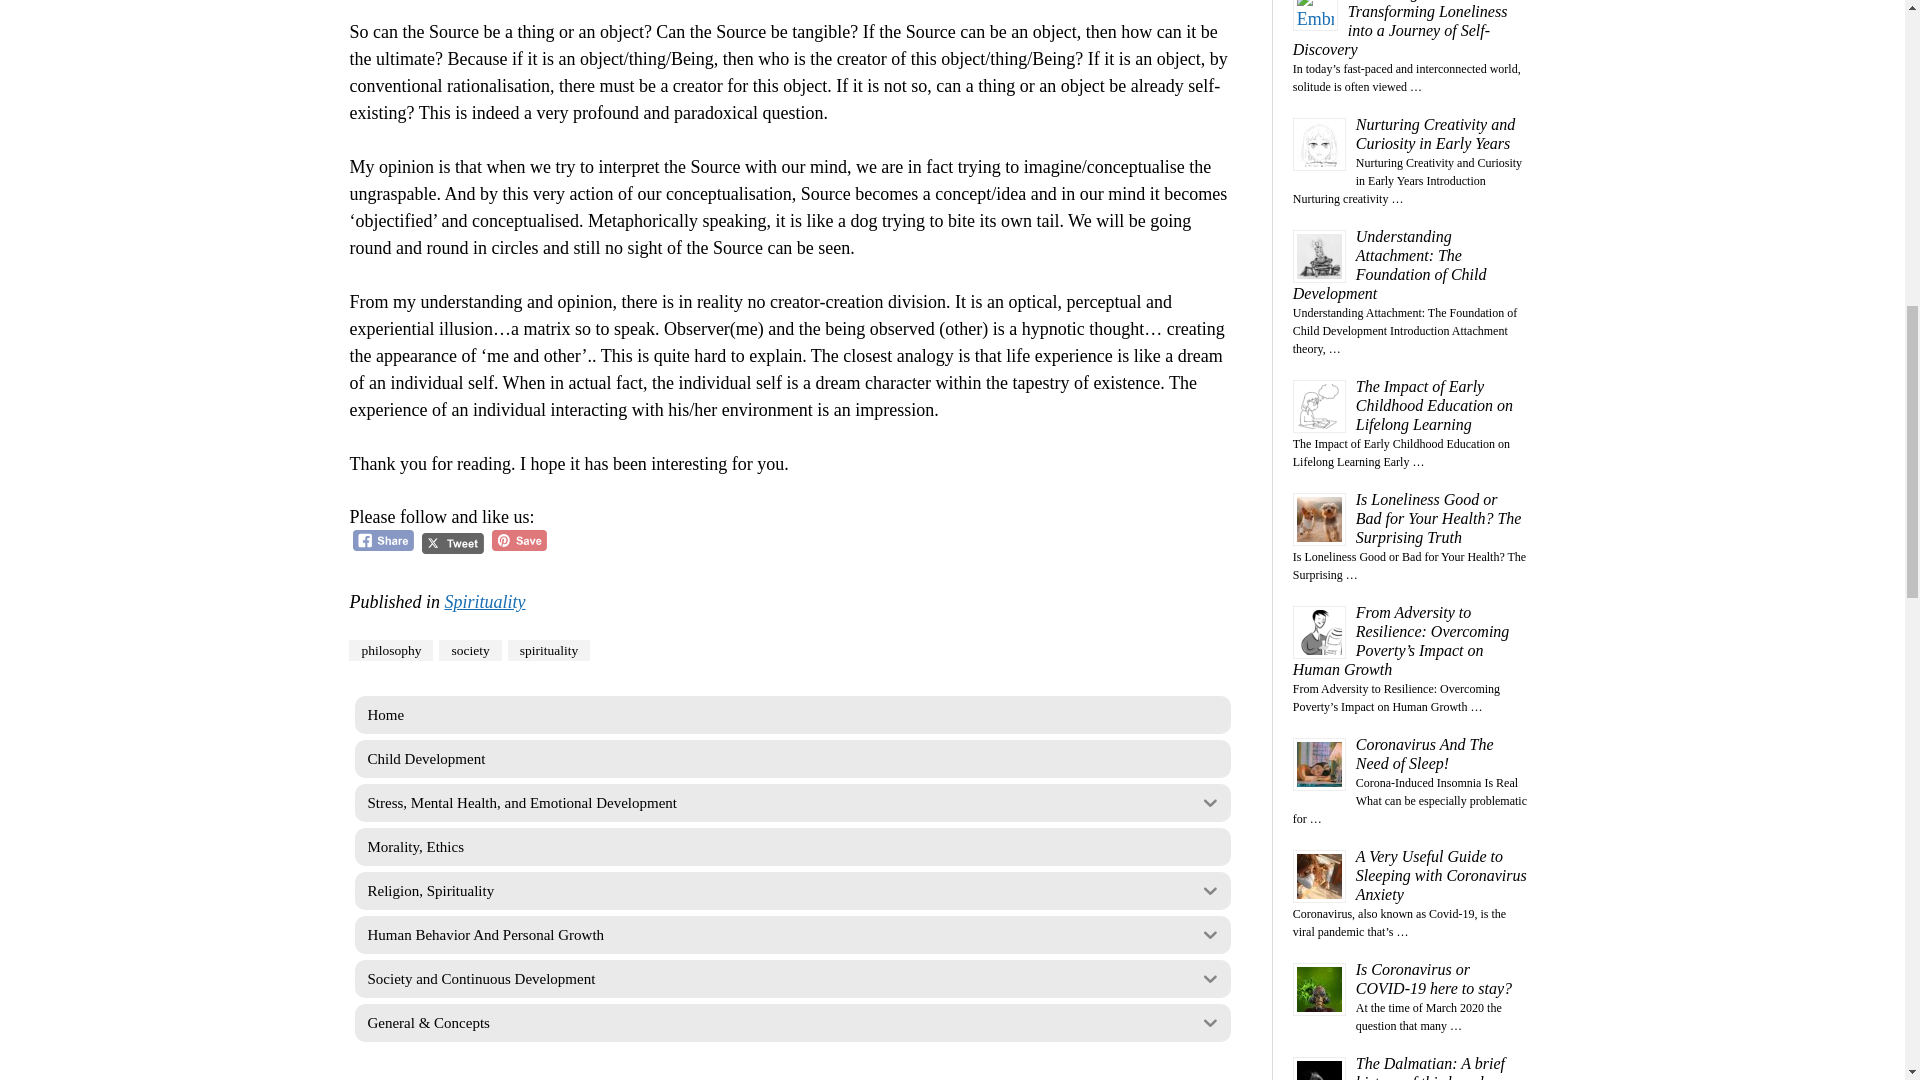 The width and height of the screenshot is (1920, 1080). Describe the element at coordinates (391, 650) in the screenshot. I see `View all posts tagged philosophy` at that location.